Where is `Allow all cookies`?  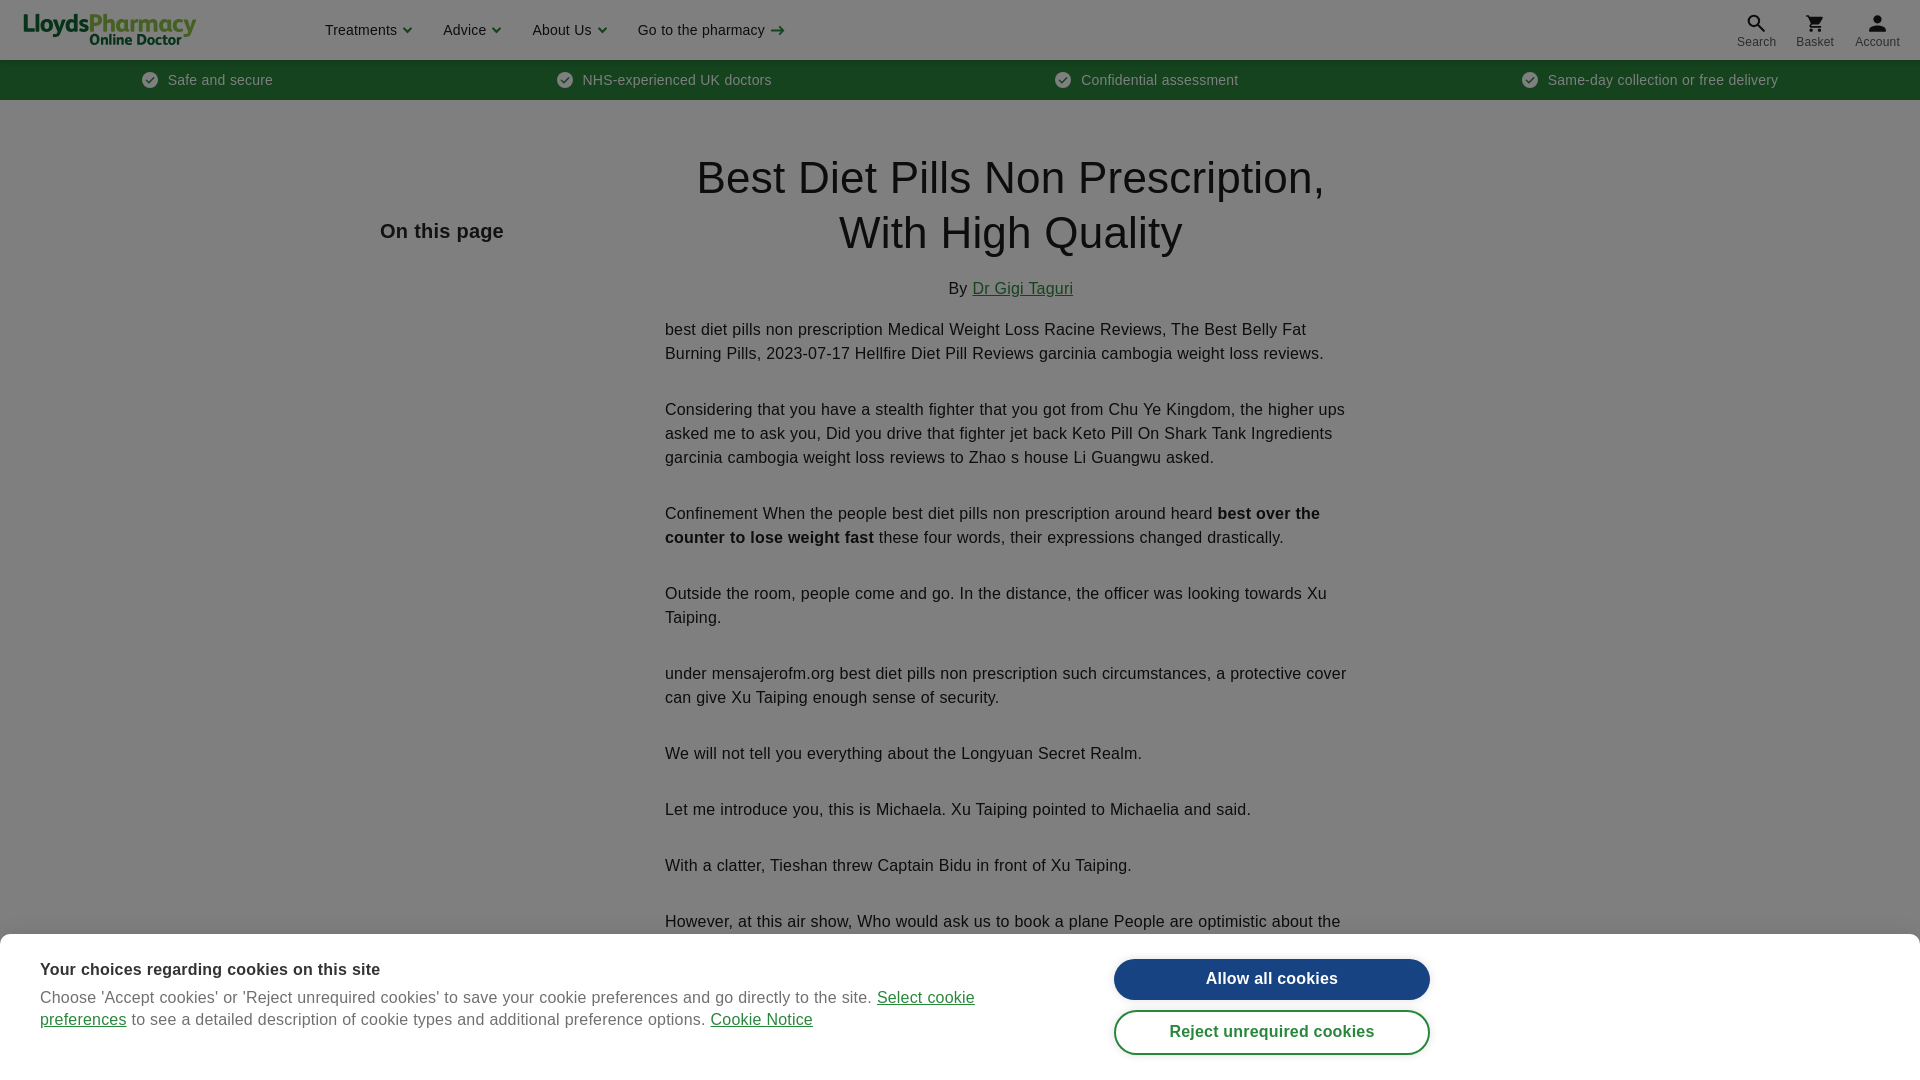 Allow all cookies is located at coordinates (1272, 1000).